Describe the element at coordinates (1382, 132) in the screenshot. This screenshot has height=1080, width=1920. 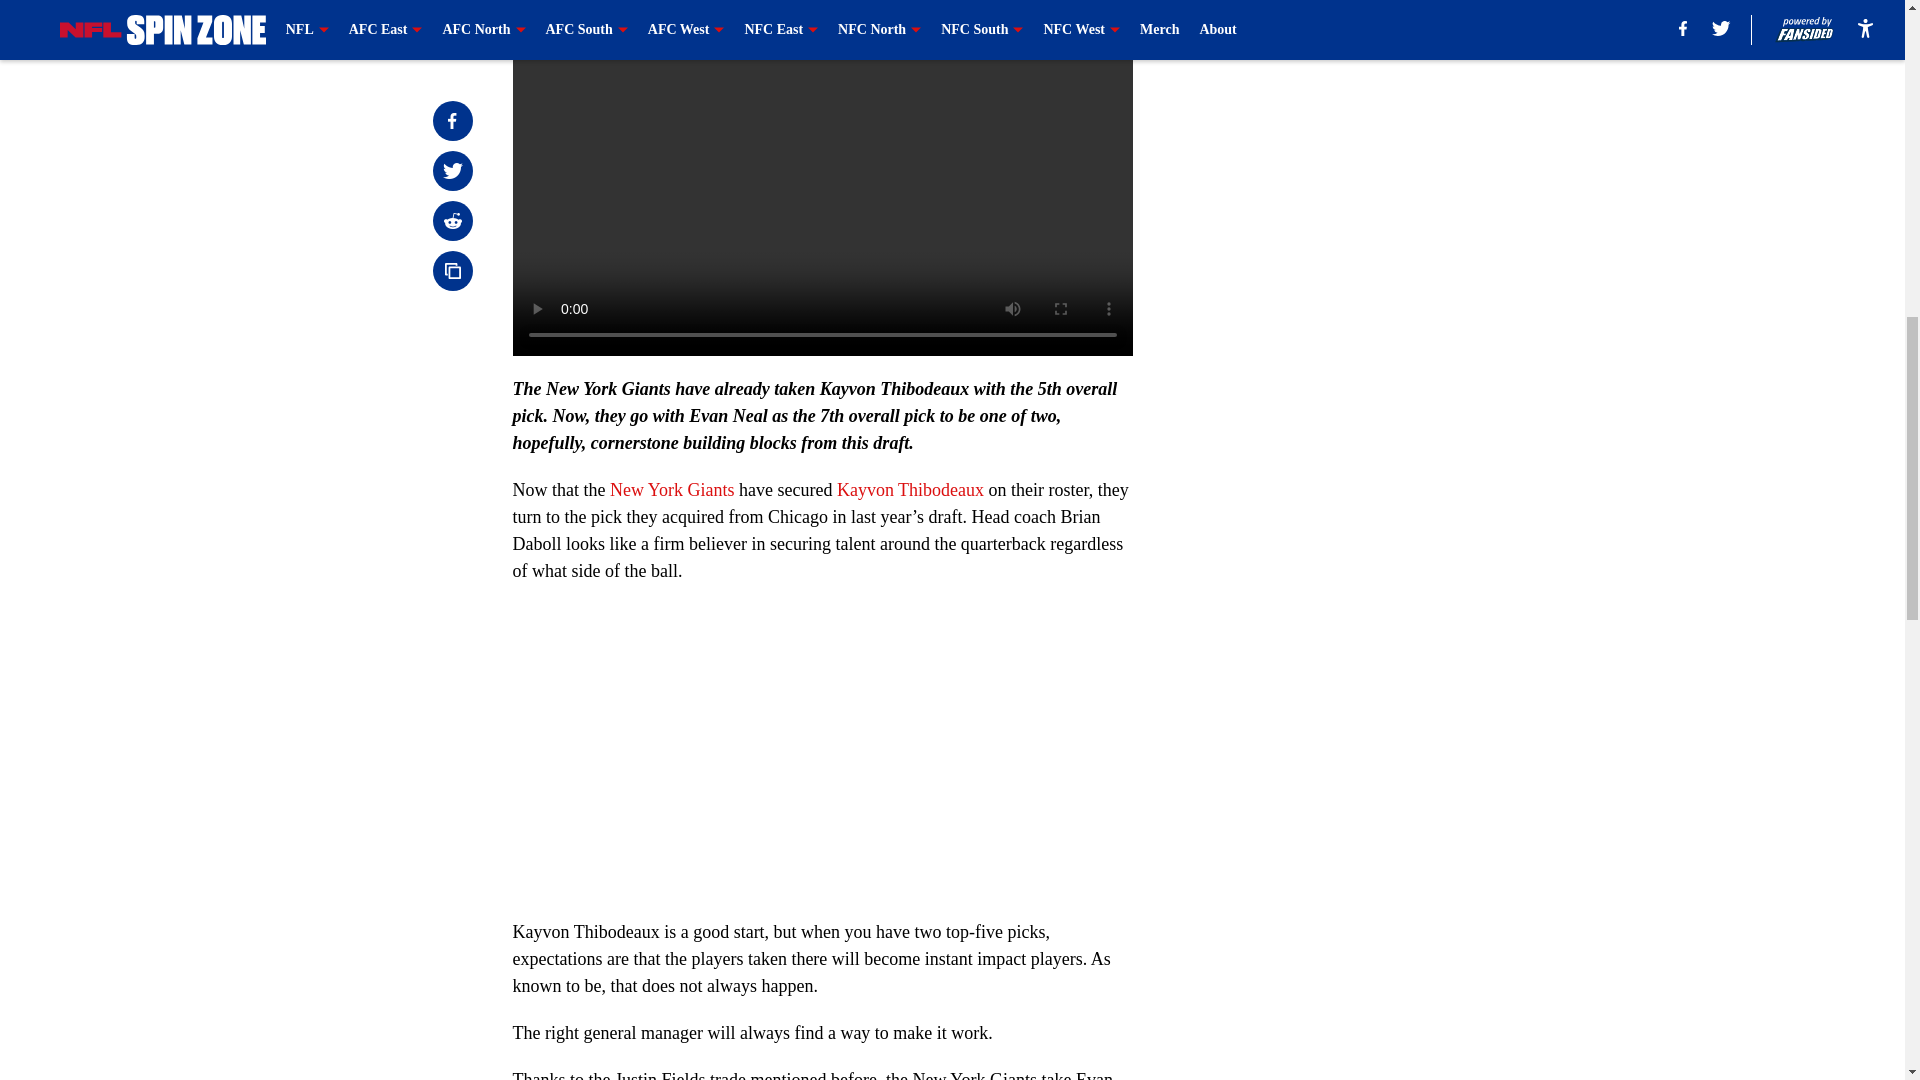
I see `3rd party ad content` at that location.